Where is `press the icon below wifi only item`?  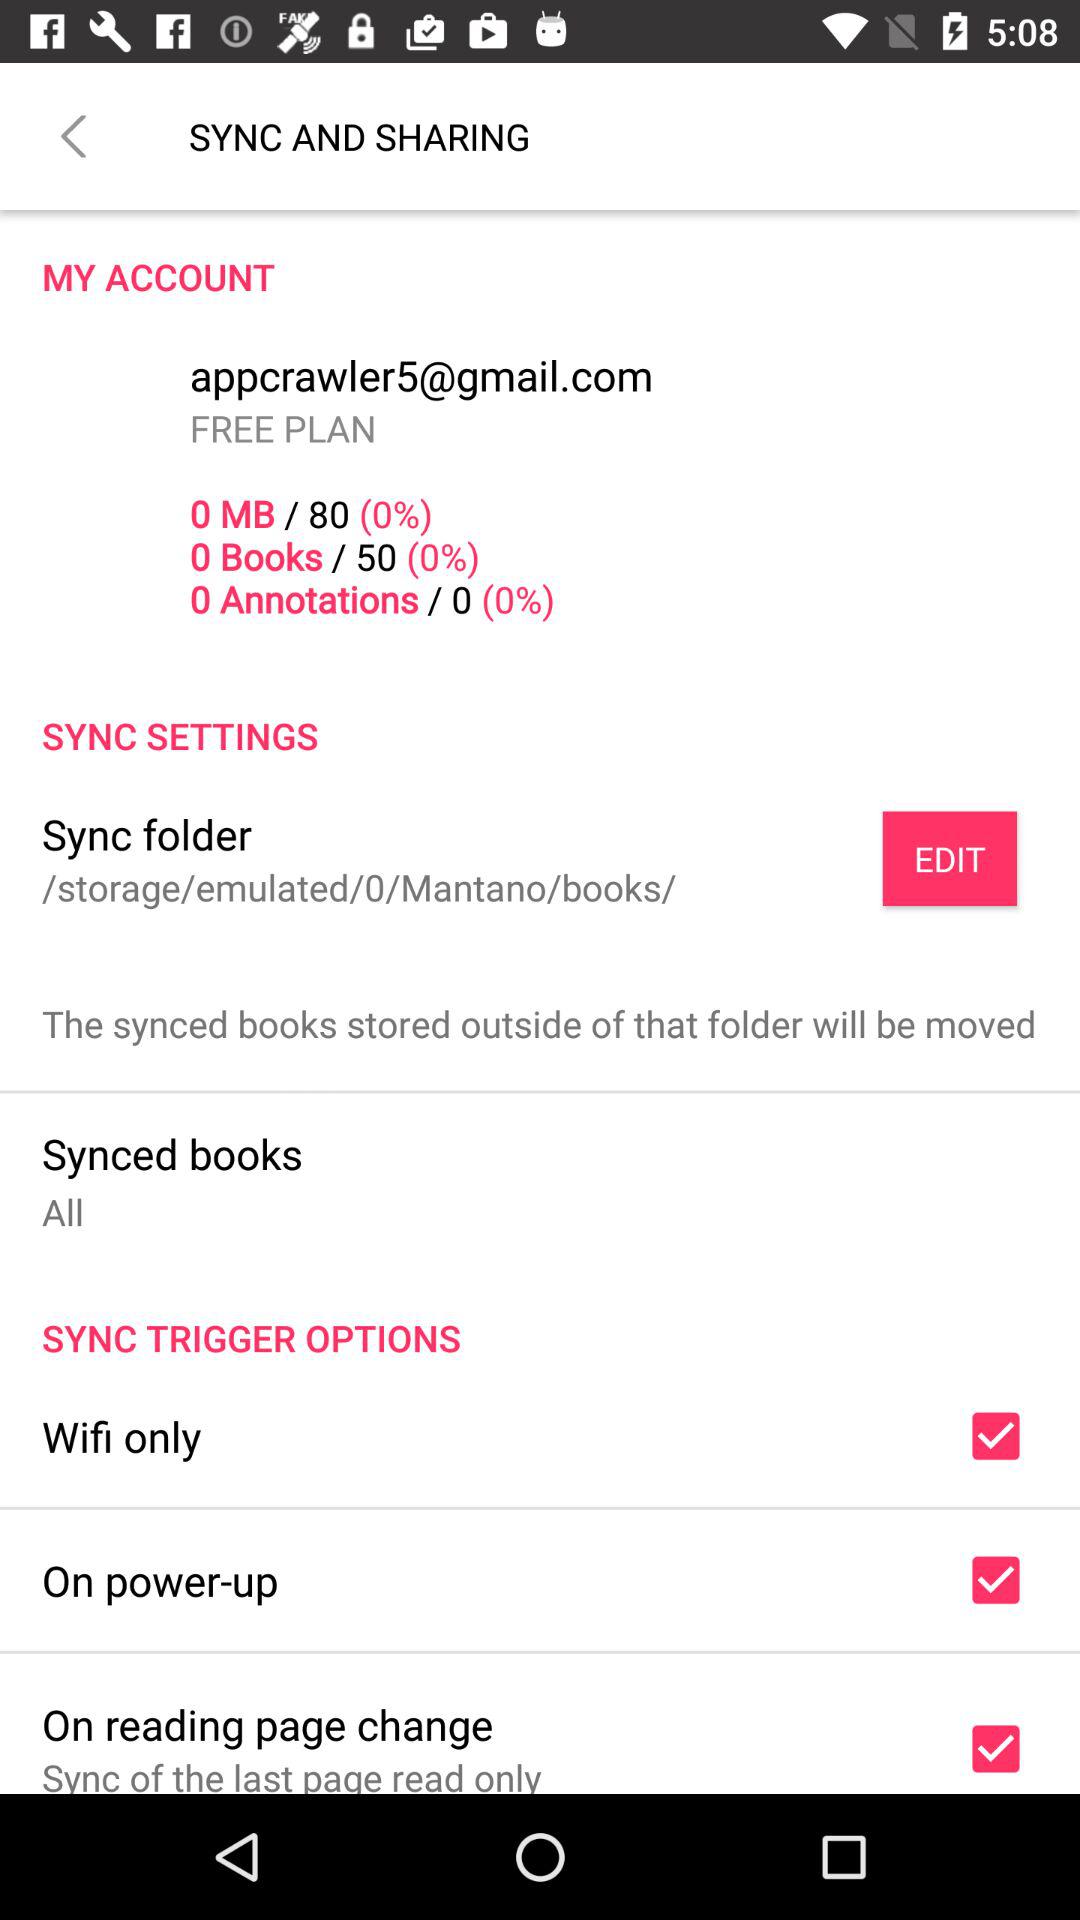 press the icon below wifi only item is located at coordinates (160, 1580).